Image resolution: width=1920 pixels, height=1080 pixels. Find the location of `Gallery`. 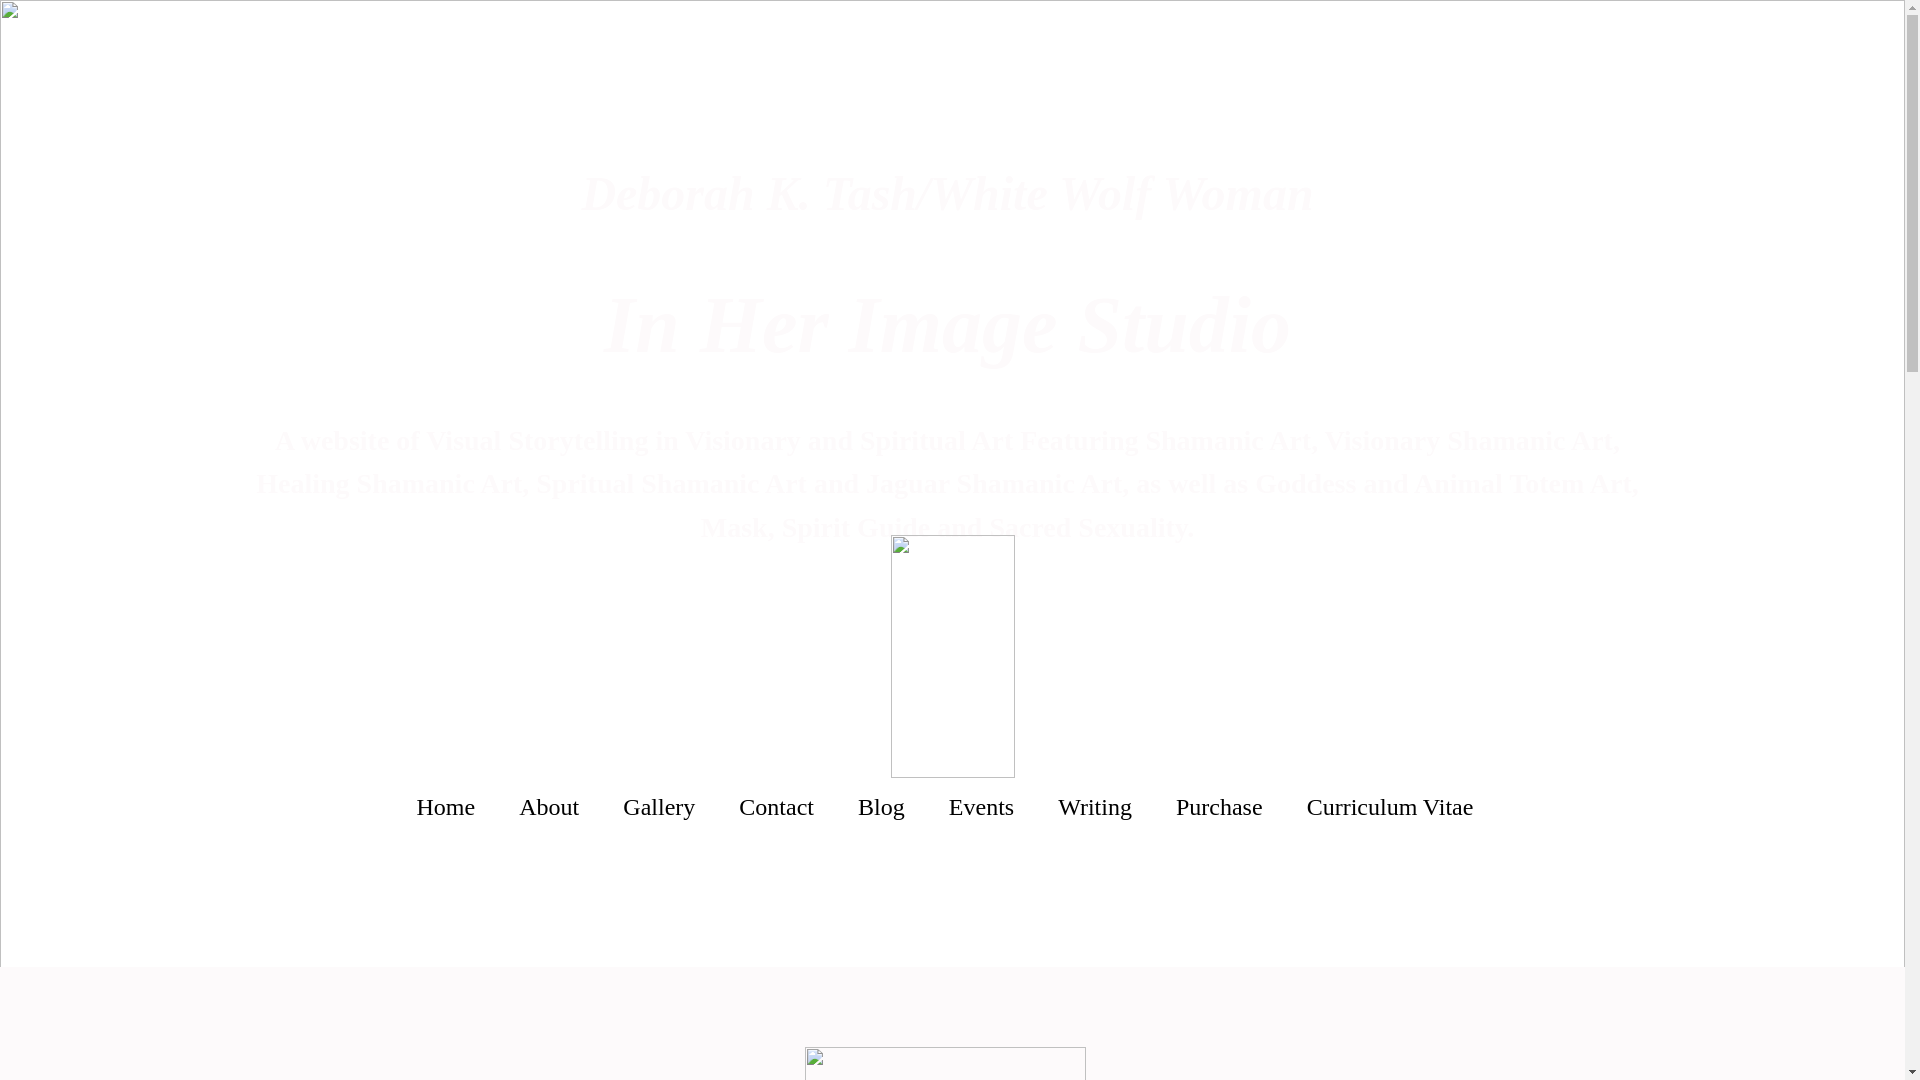

Gallery is located at coordinates (658, 808).